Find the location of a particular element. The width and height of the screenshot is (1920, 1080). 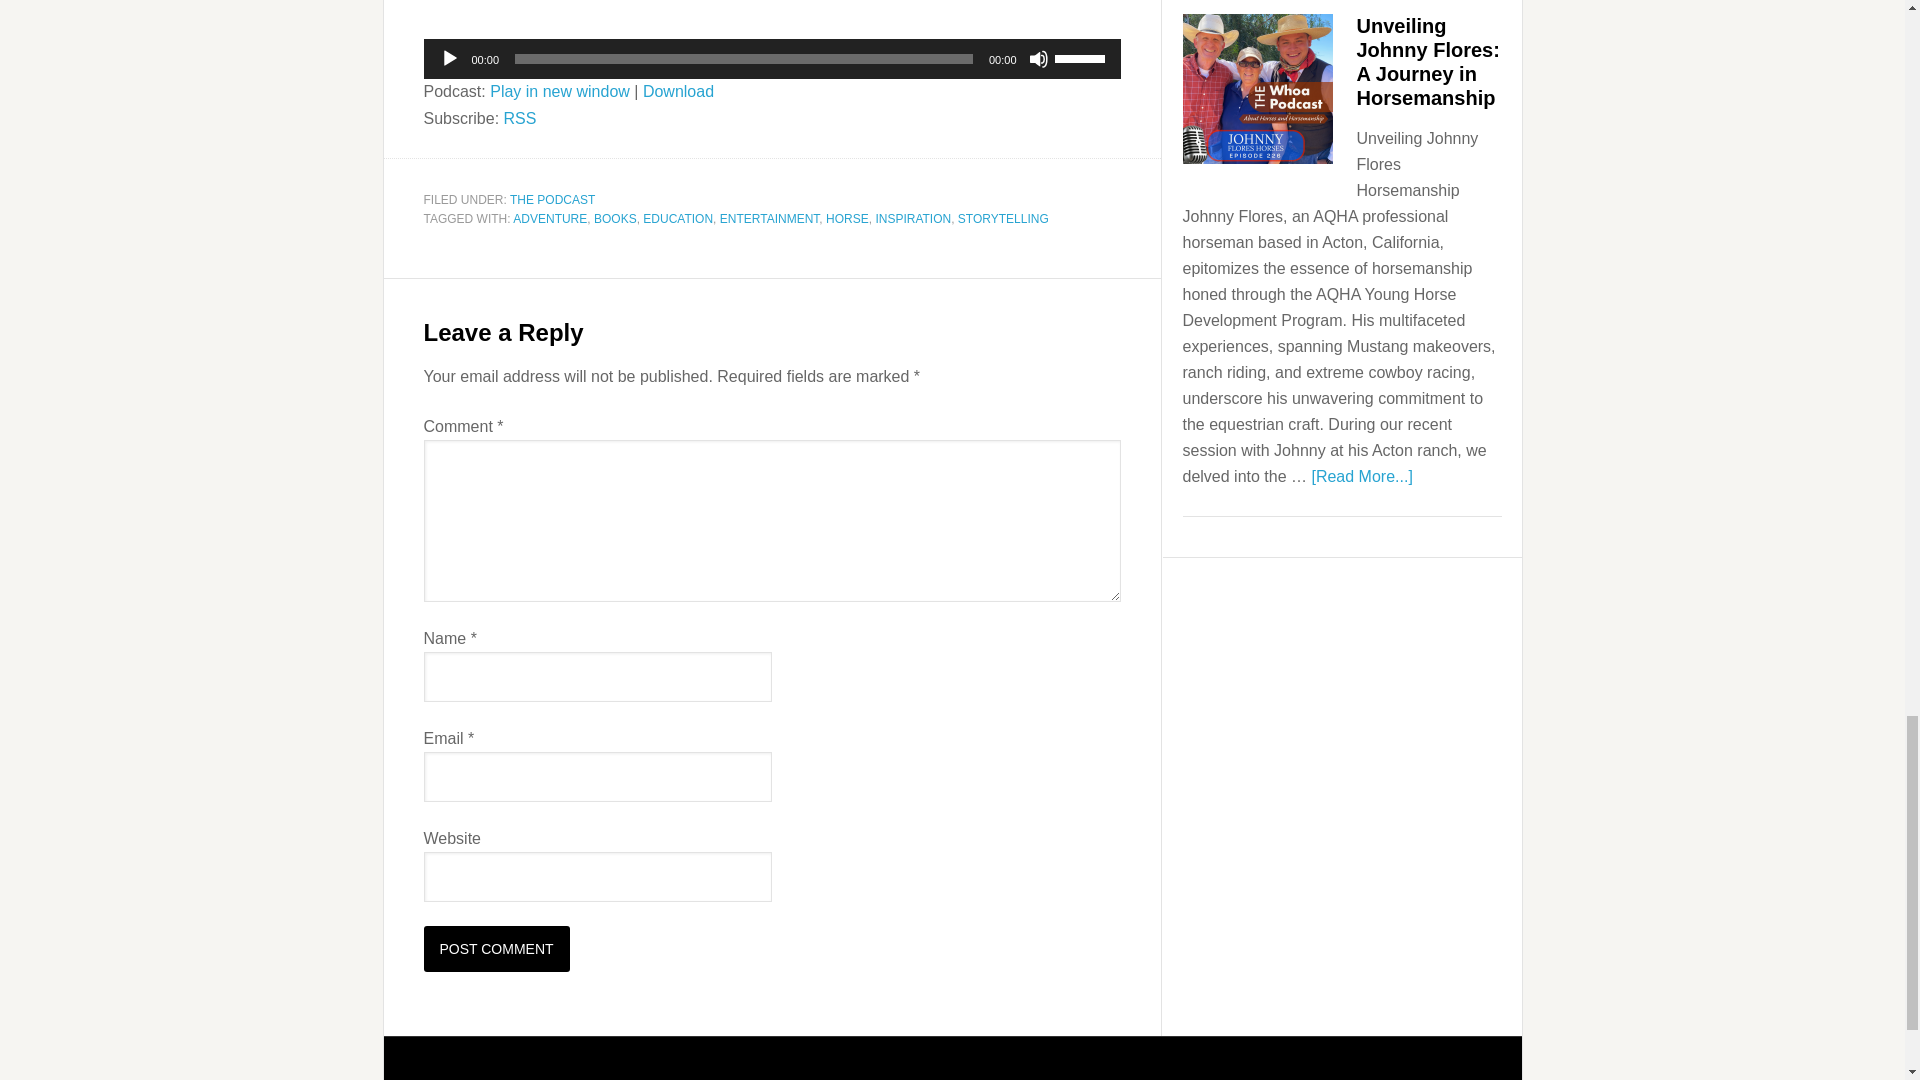

EDUCATION is located at coordinates (678, 218).